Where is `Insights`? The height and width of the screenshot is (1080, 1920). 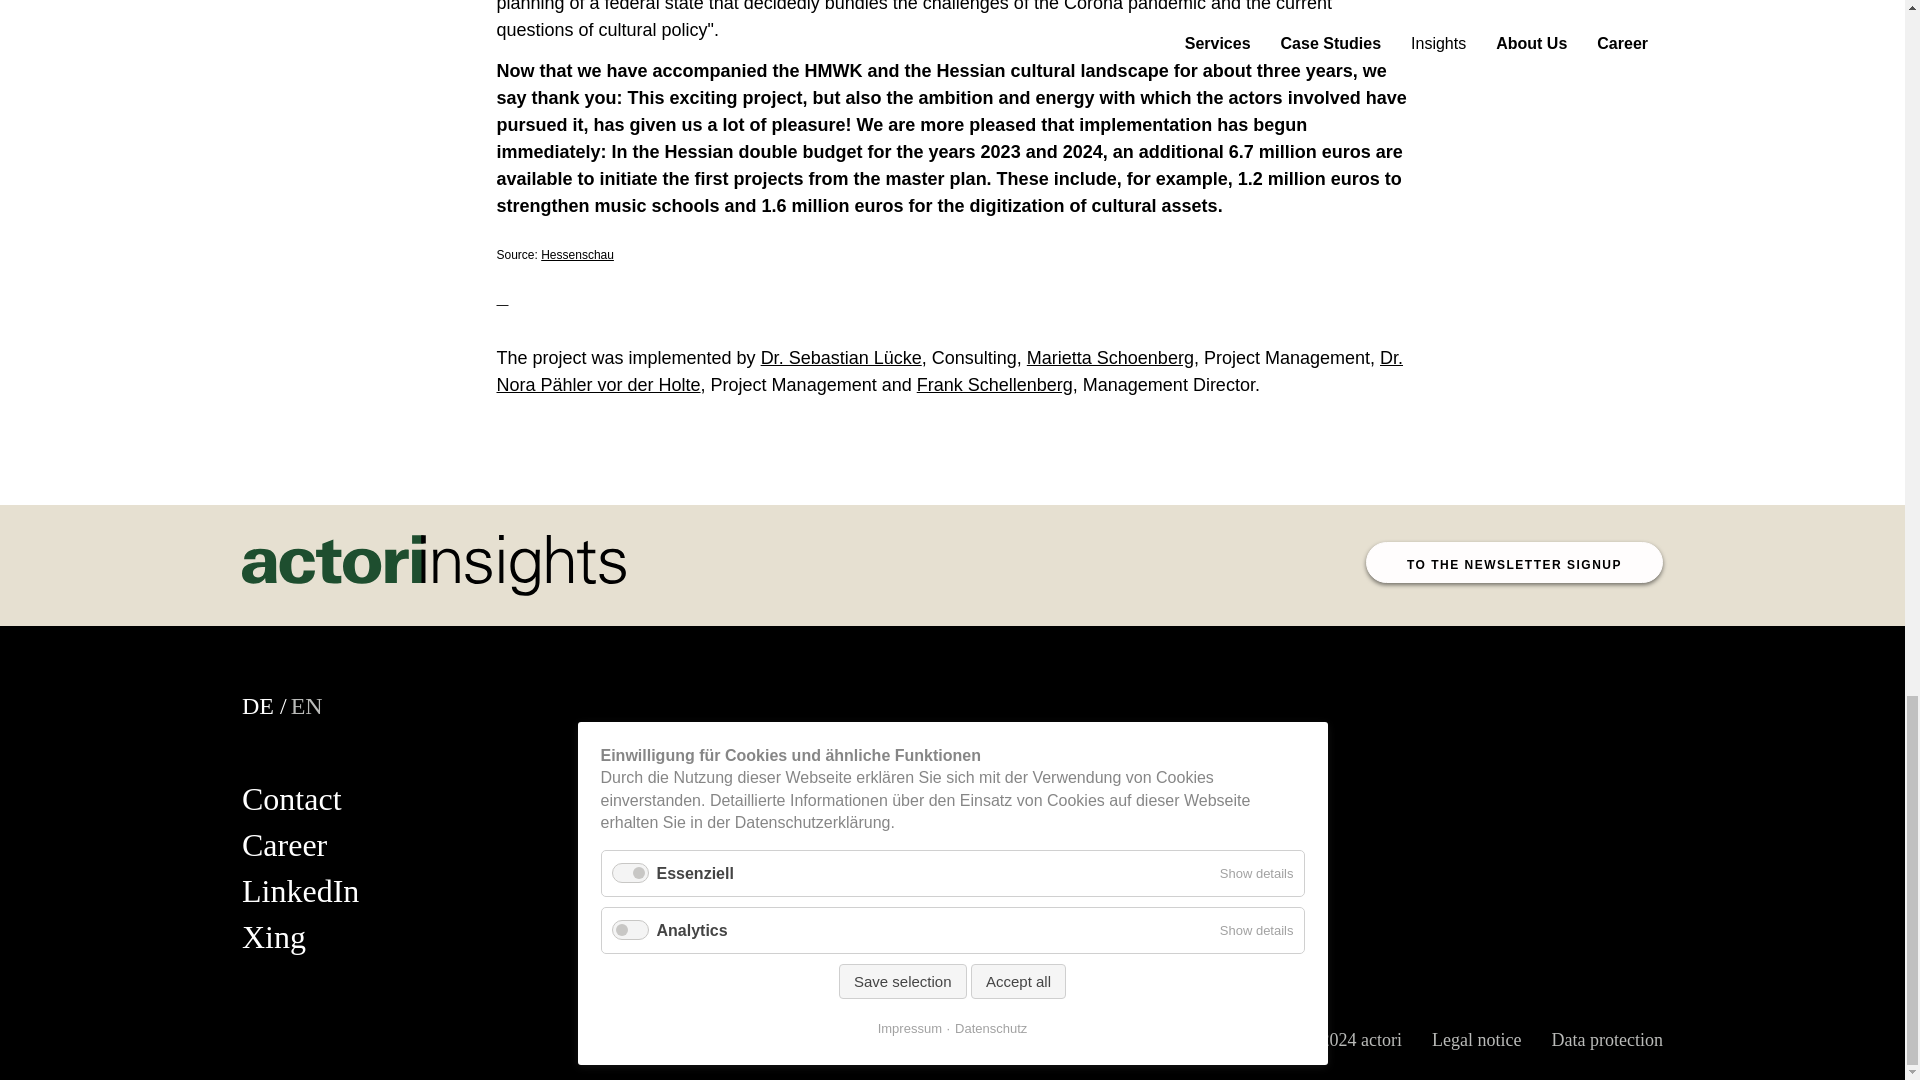 Insights is located at coordinates (258, 706).